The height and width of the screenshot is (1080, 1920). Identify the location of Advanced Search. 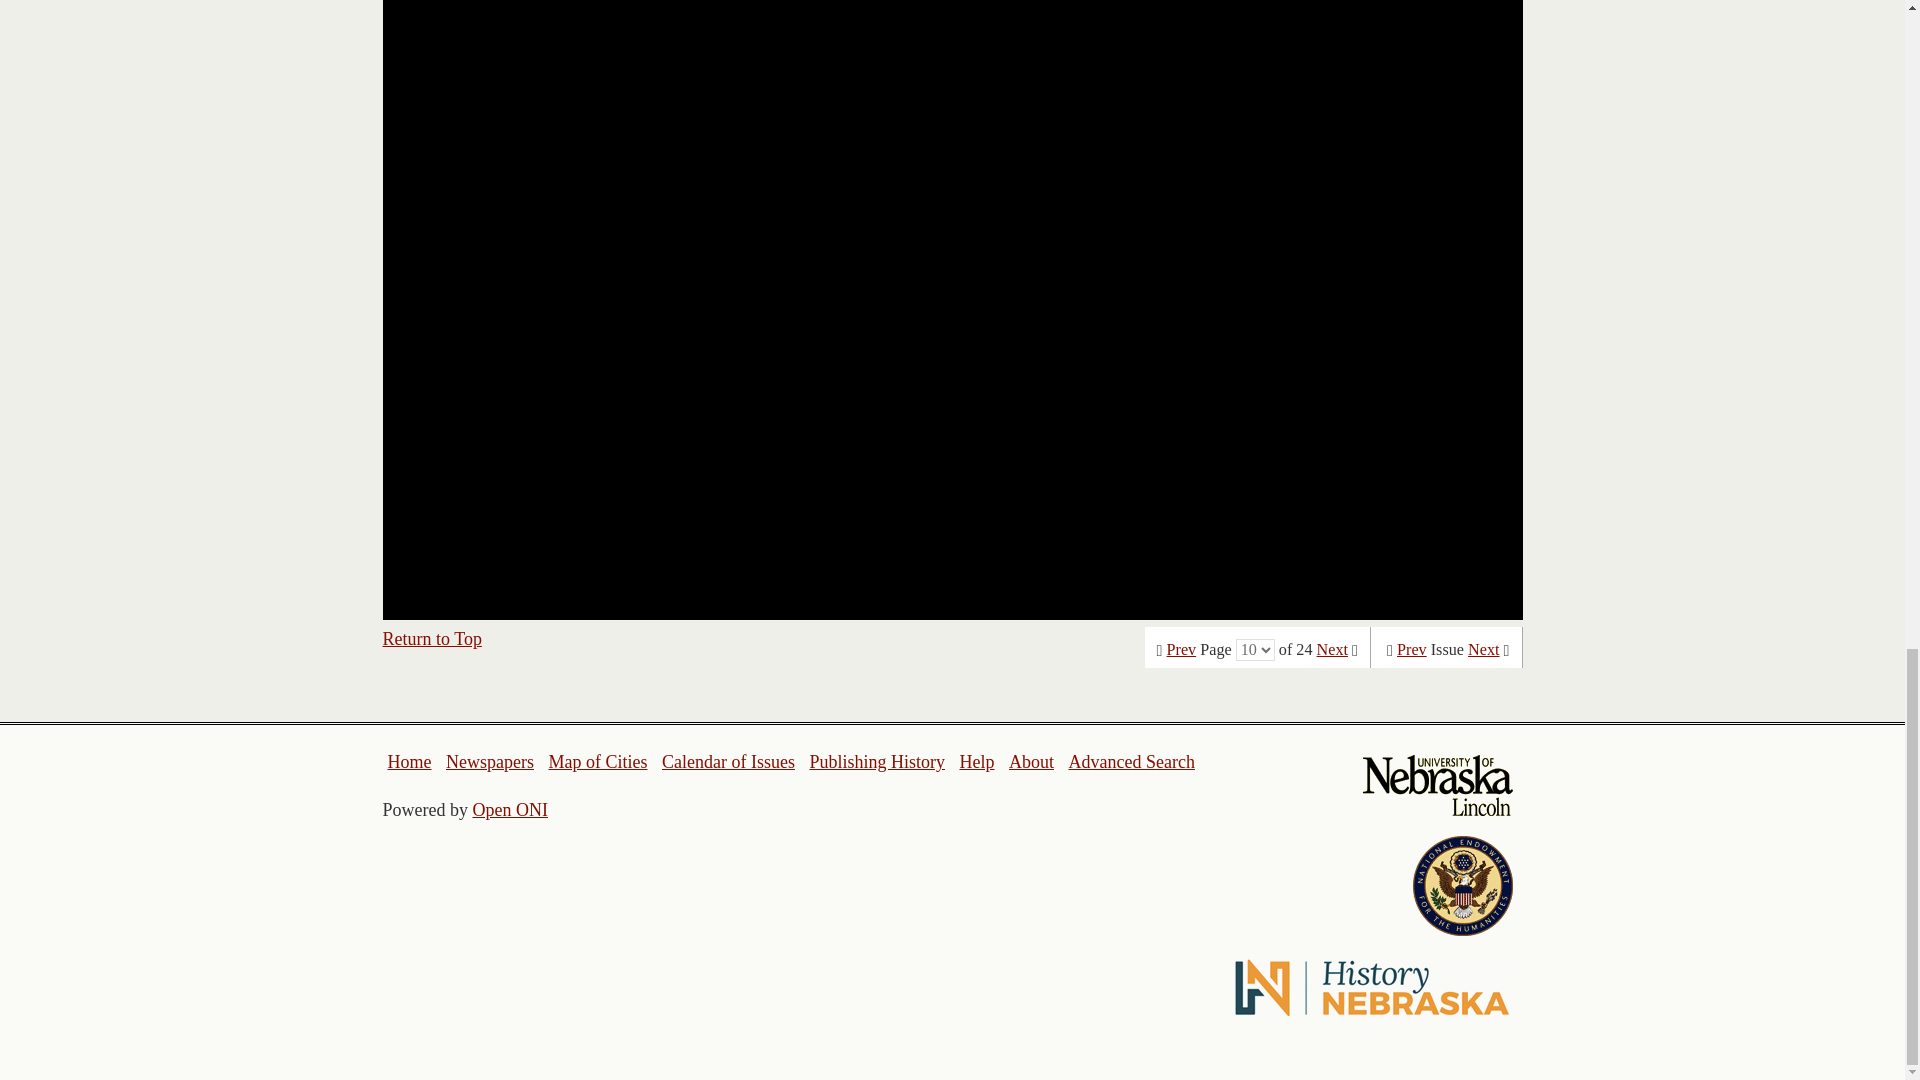
(1130, 762).